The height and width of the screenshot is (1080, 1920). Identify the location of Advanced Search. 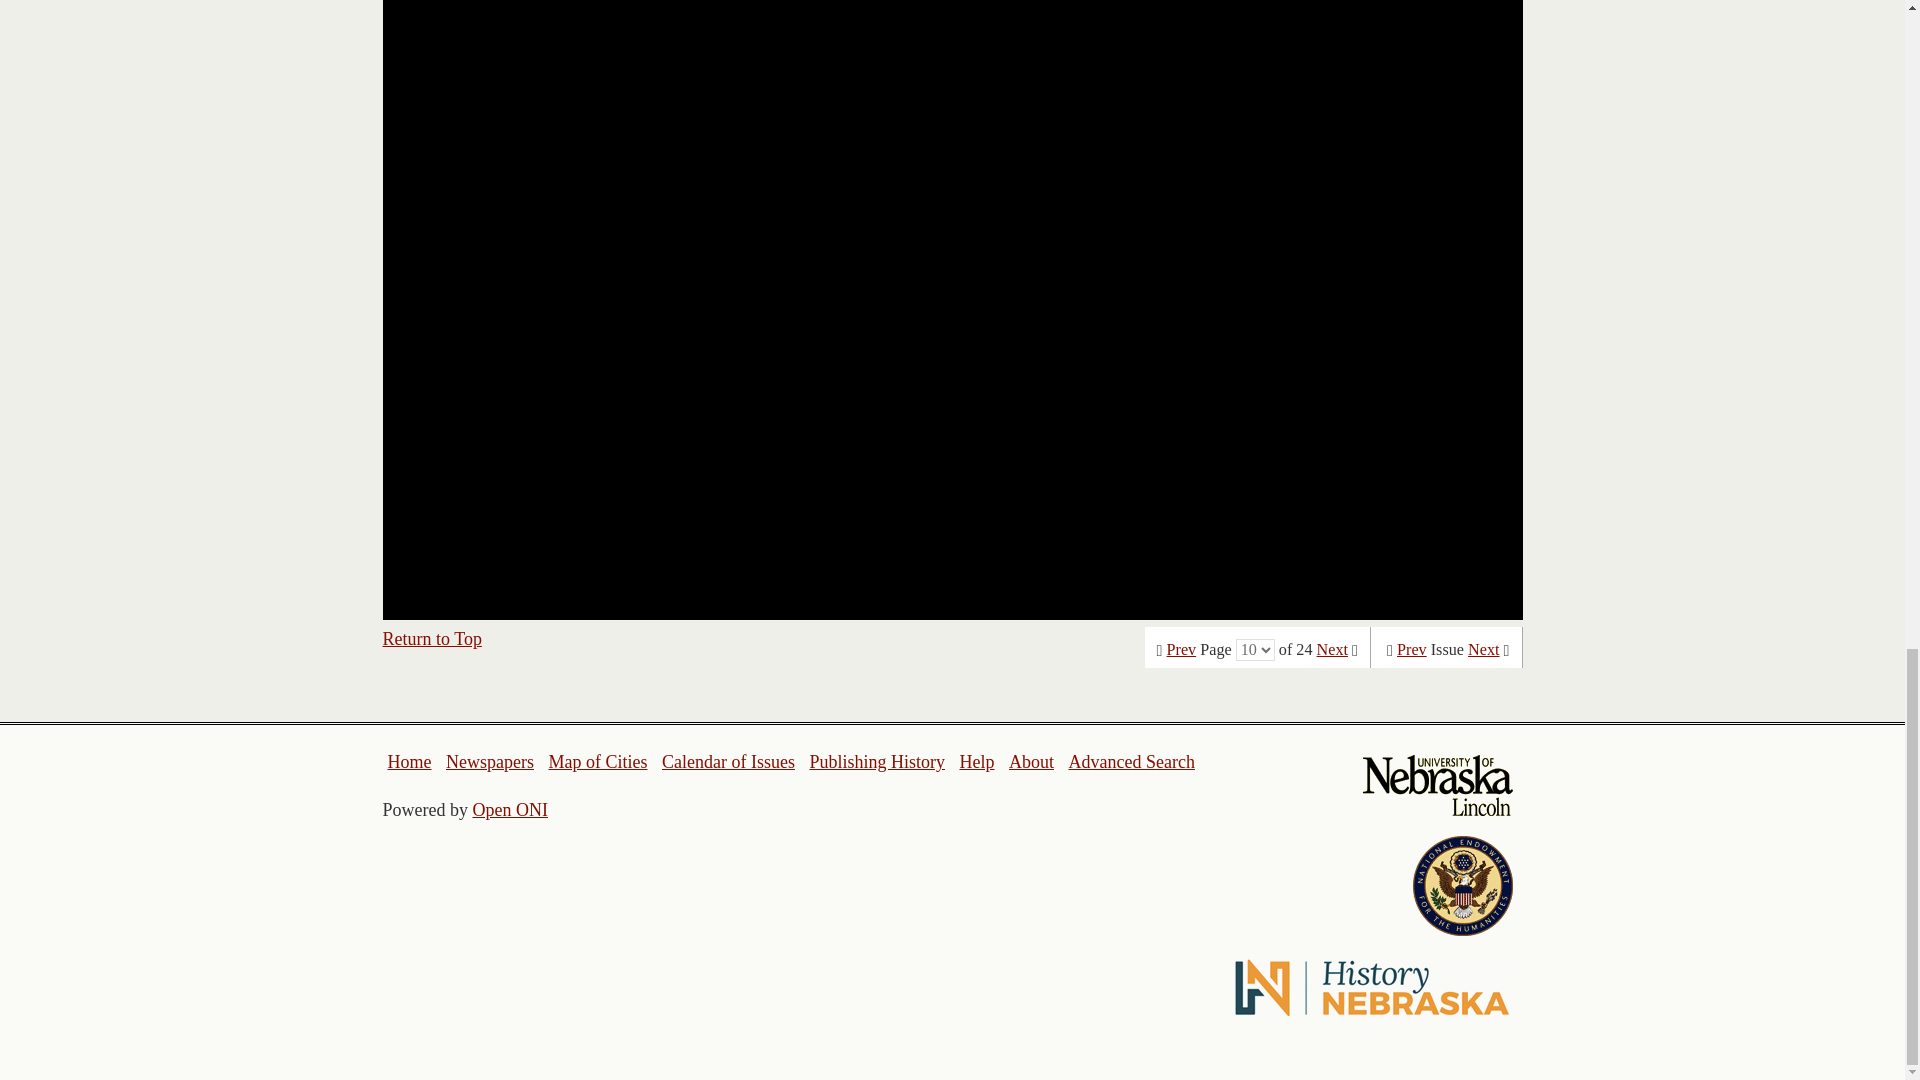
(1130, 762).